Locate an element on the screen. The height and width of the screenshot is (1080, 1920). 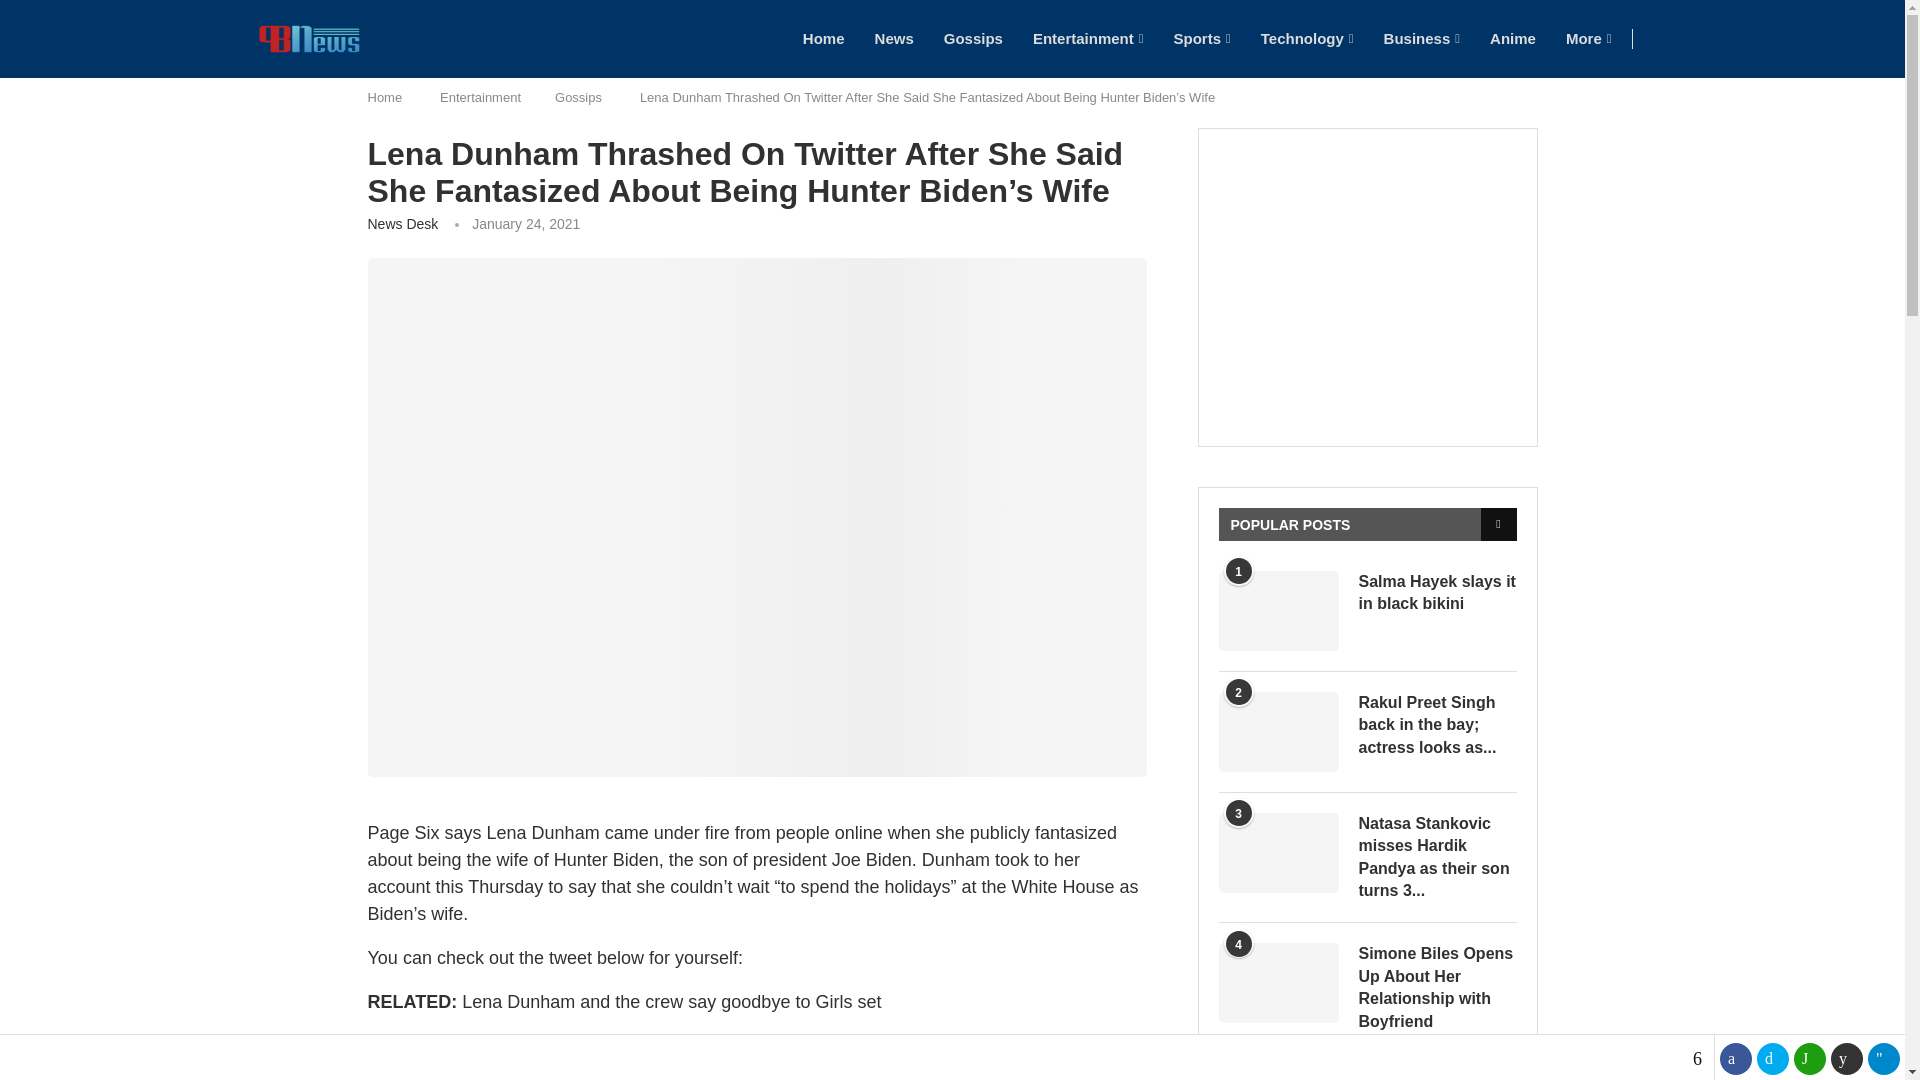
Gossips is located at coordinates (973, 38).